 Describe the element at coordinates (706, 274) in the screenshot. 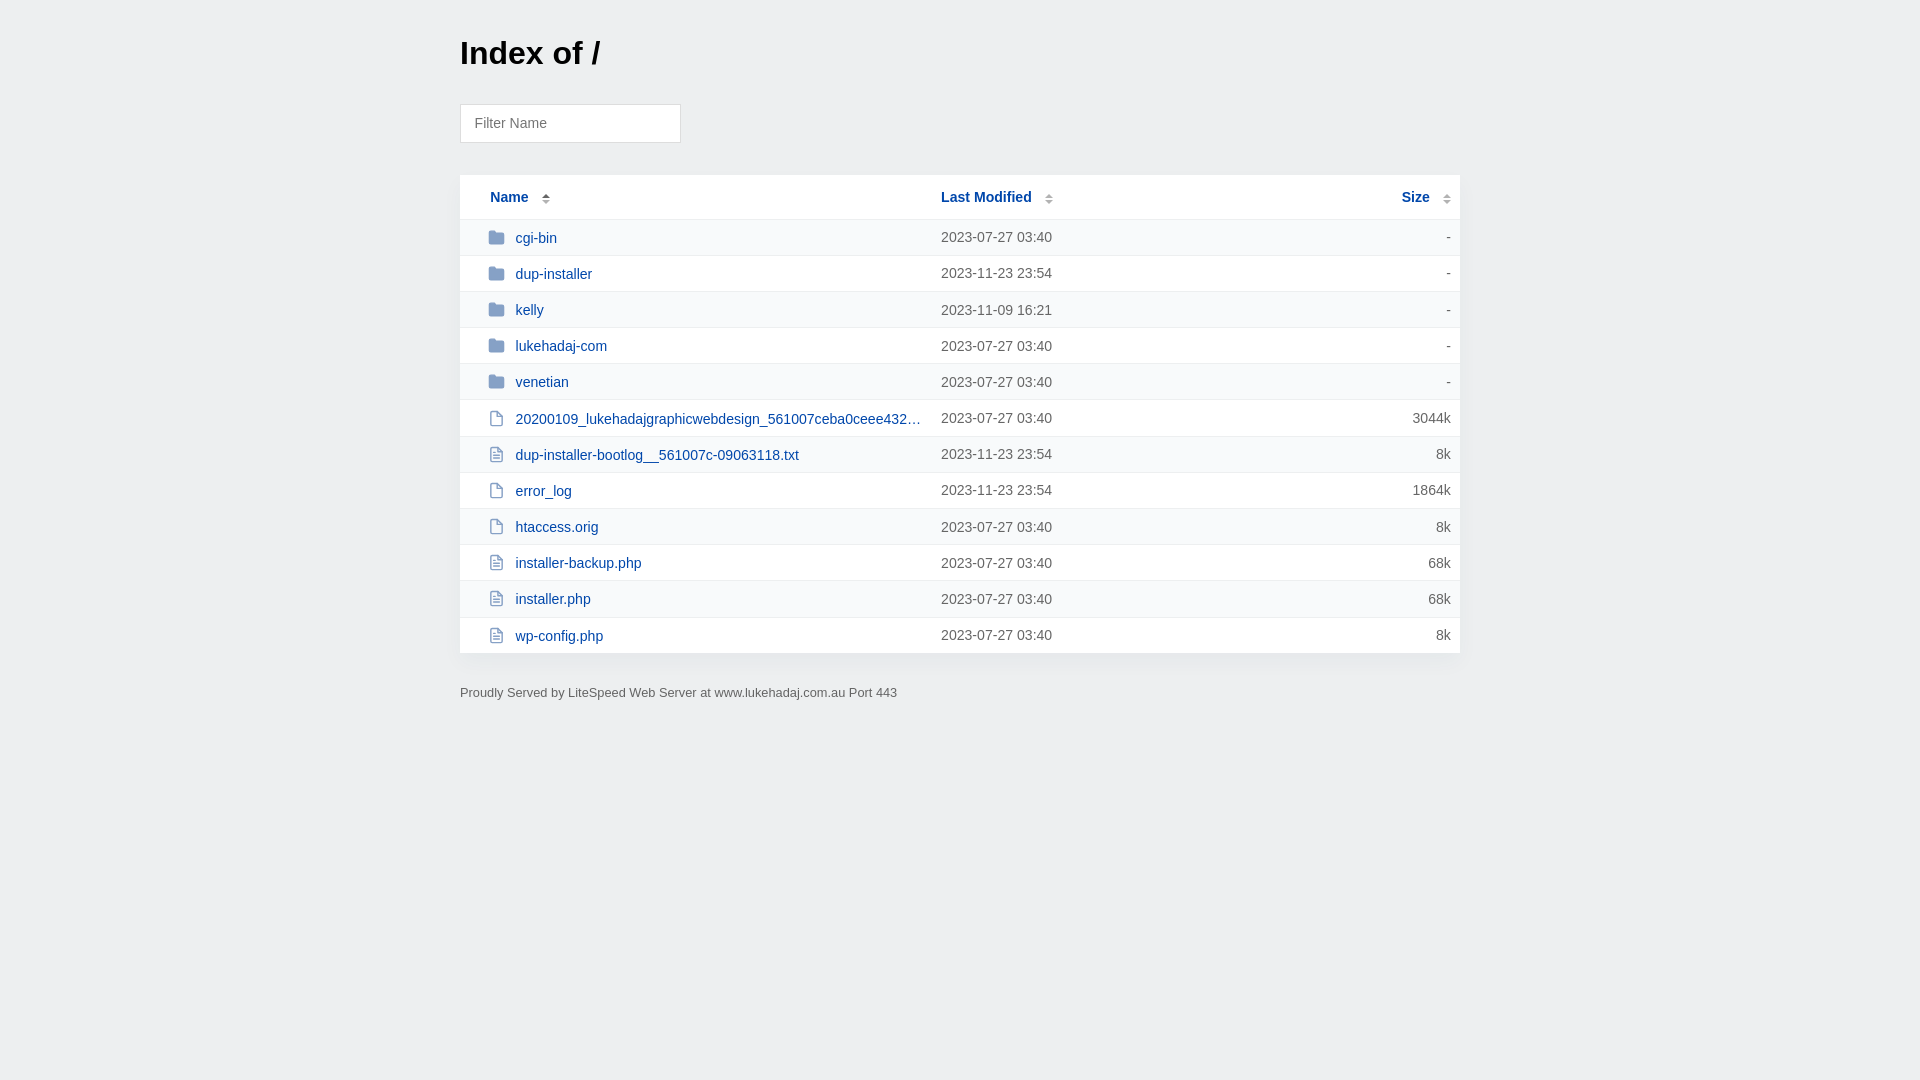

I see `dup-installer` at that location.